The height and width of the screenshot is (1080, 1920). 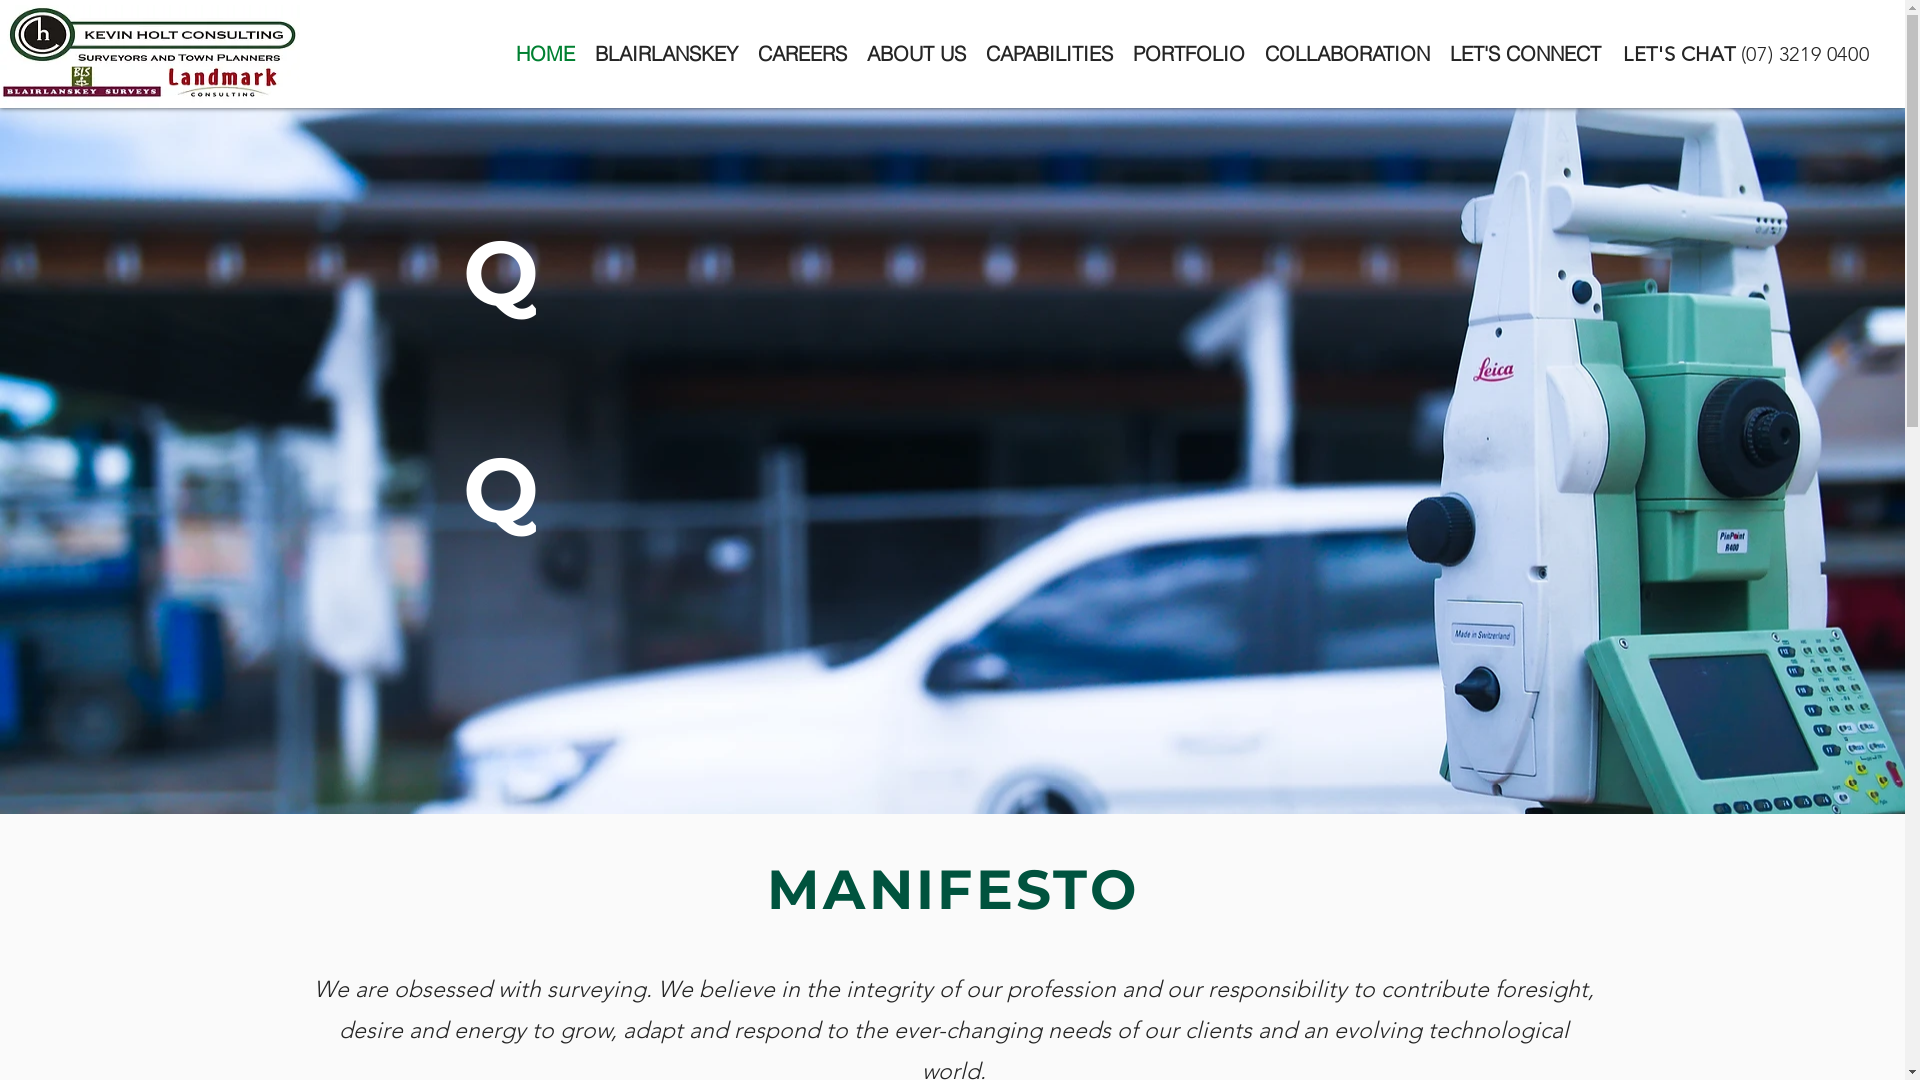 What do you see at coordinates (1346, 54) in the screenshot?
I see `COLLABORATION` at bounding box center [1346, 54].